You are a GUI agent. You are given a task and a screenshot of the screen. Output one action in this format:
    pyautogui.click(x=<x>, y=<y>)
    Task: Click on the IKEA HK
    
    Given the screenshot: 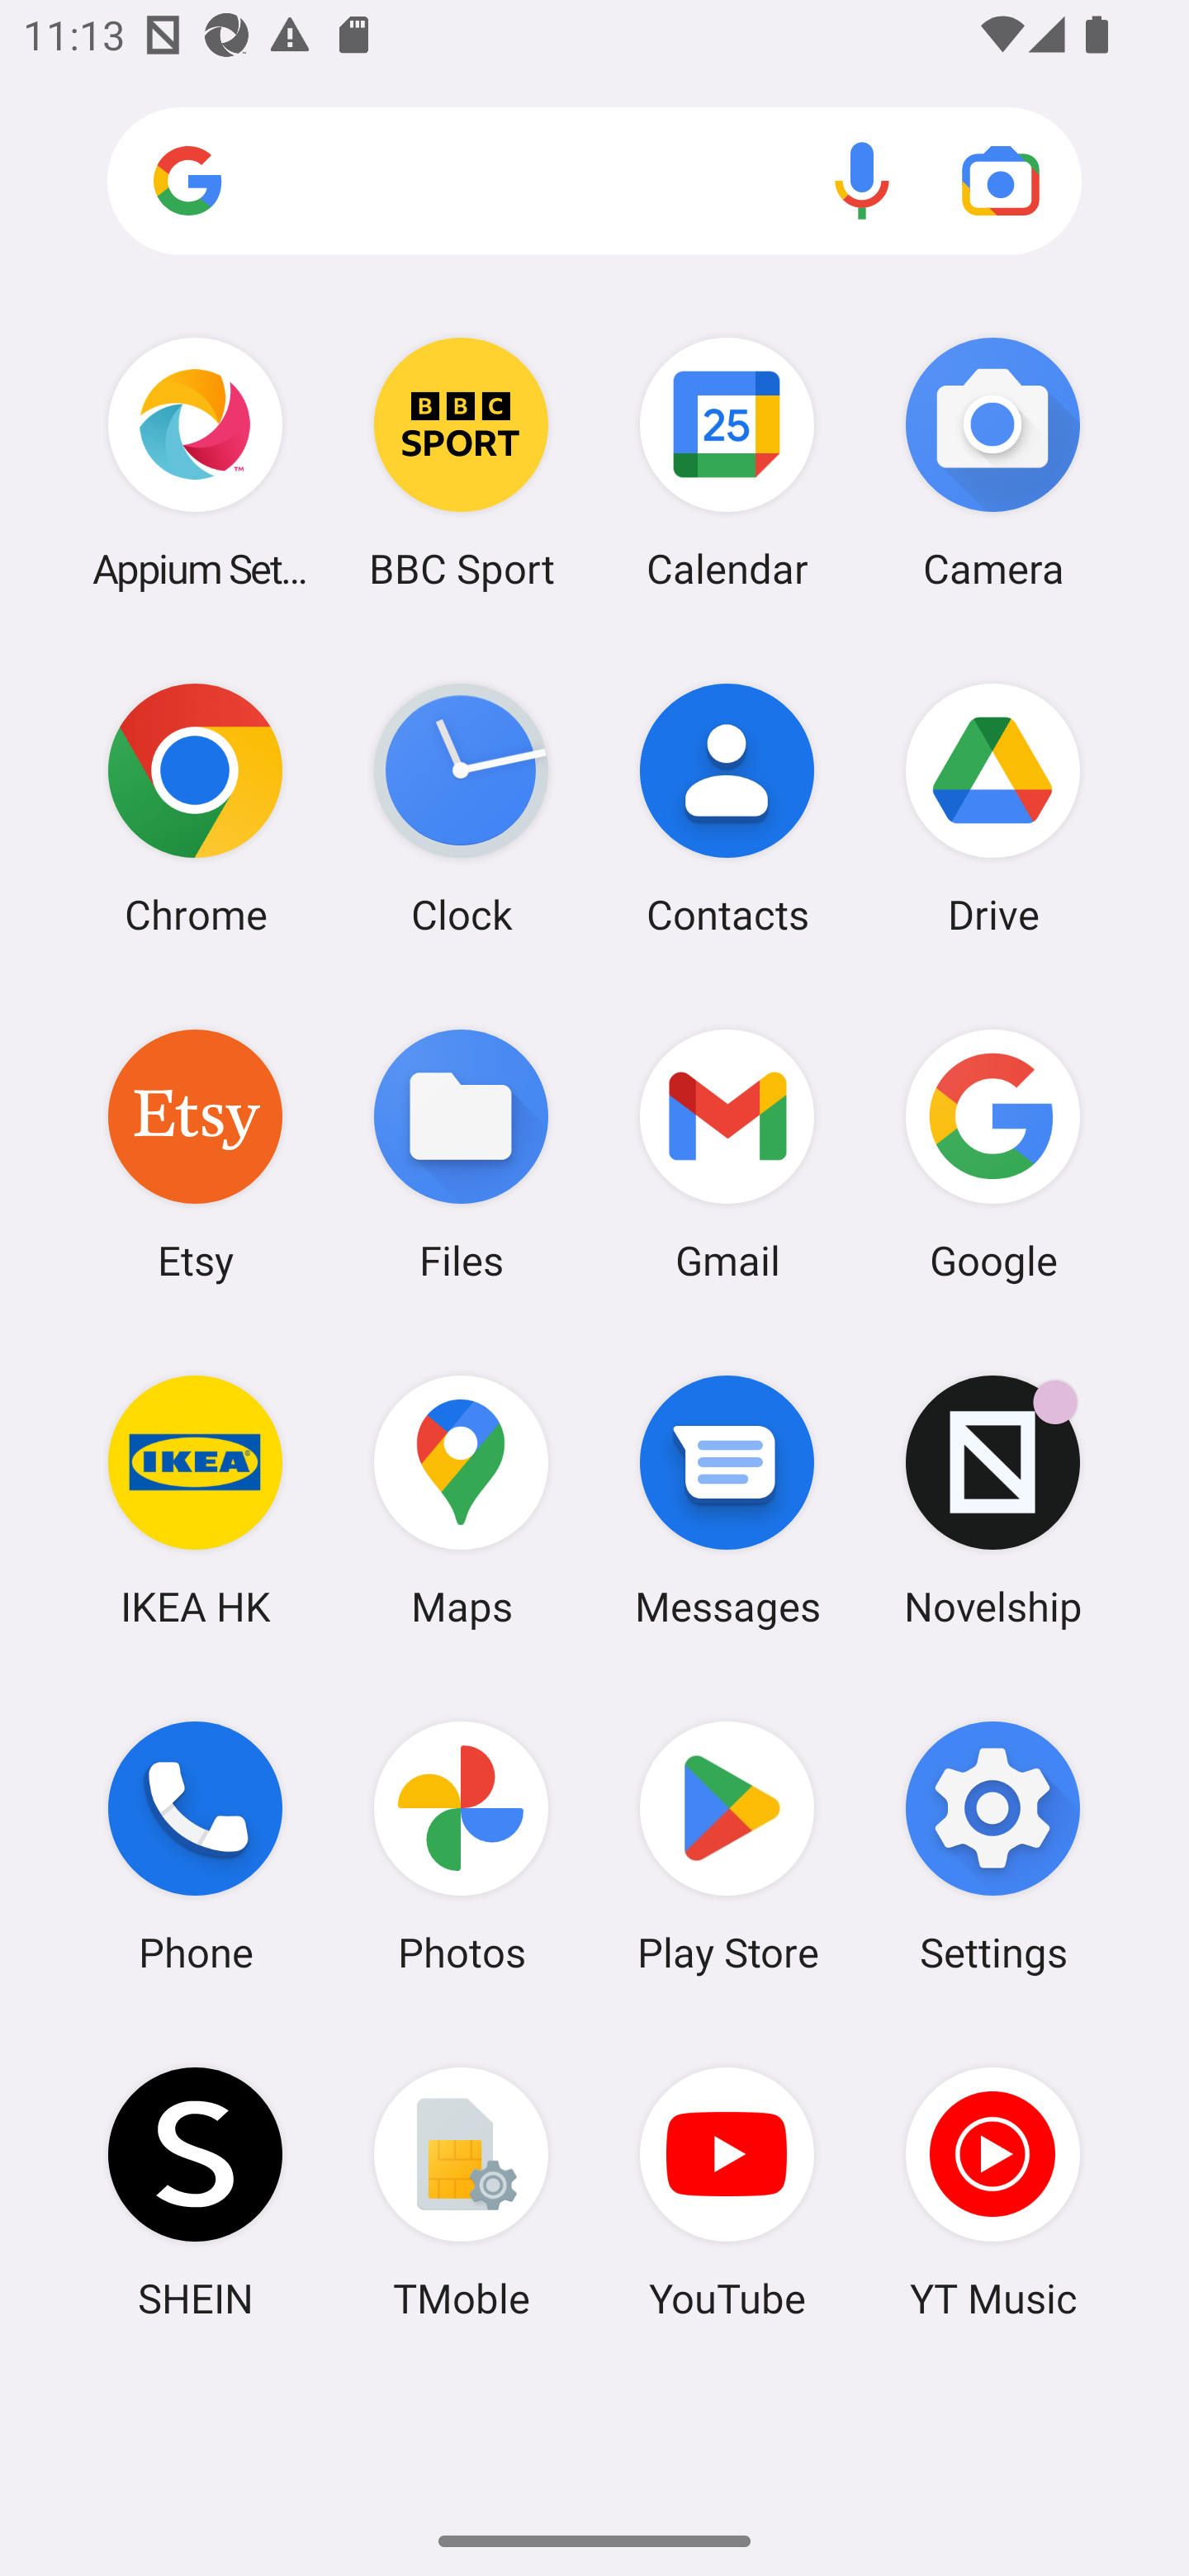 What is the action you would take?
    pyautogui.click(x=195, y=1500)
    